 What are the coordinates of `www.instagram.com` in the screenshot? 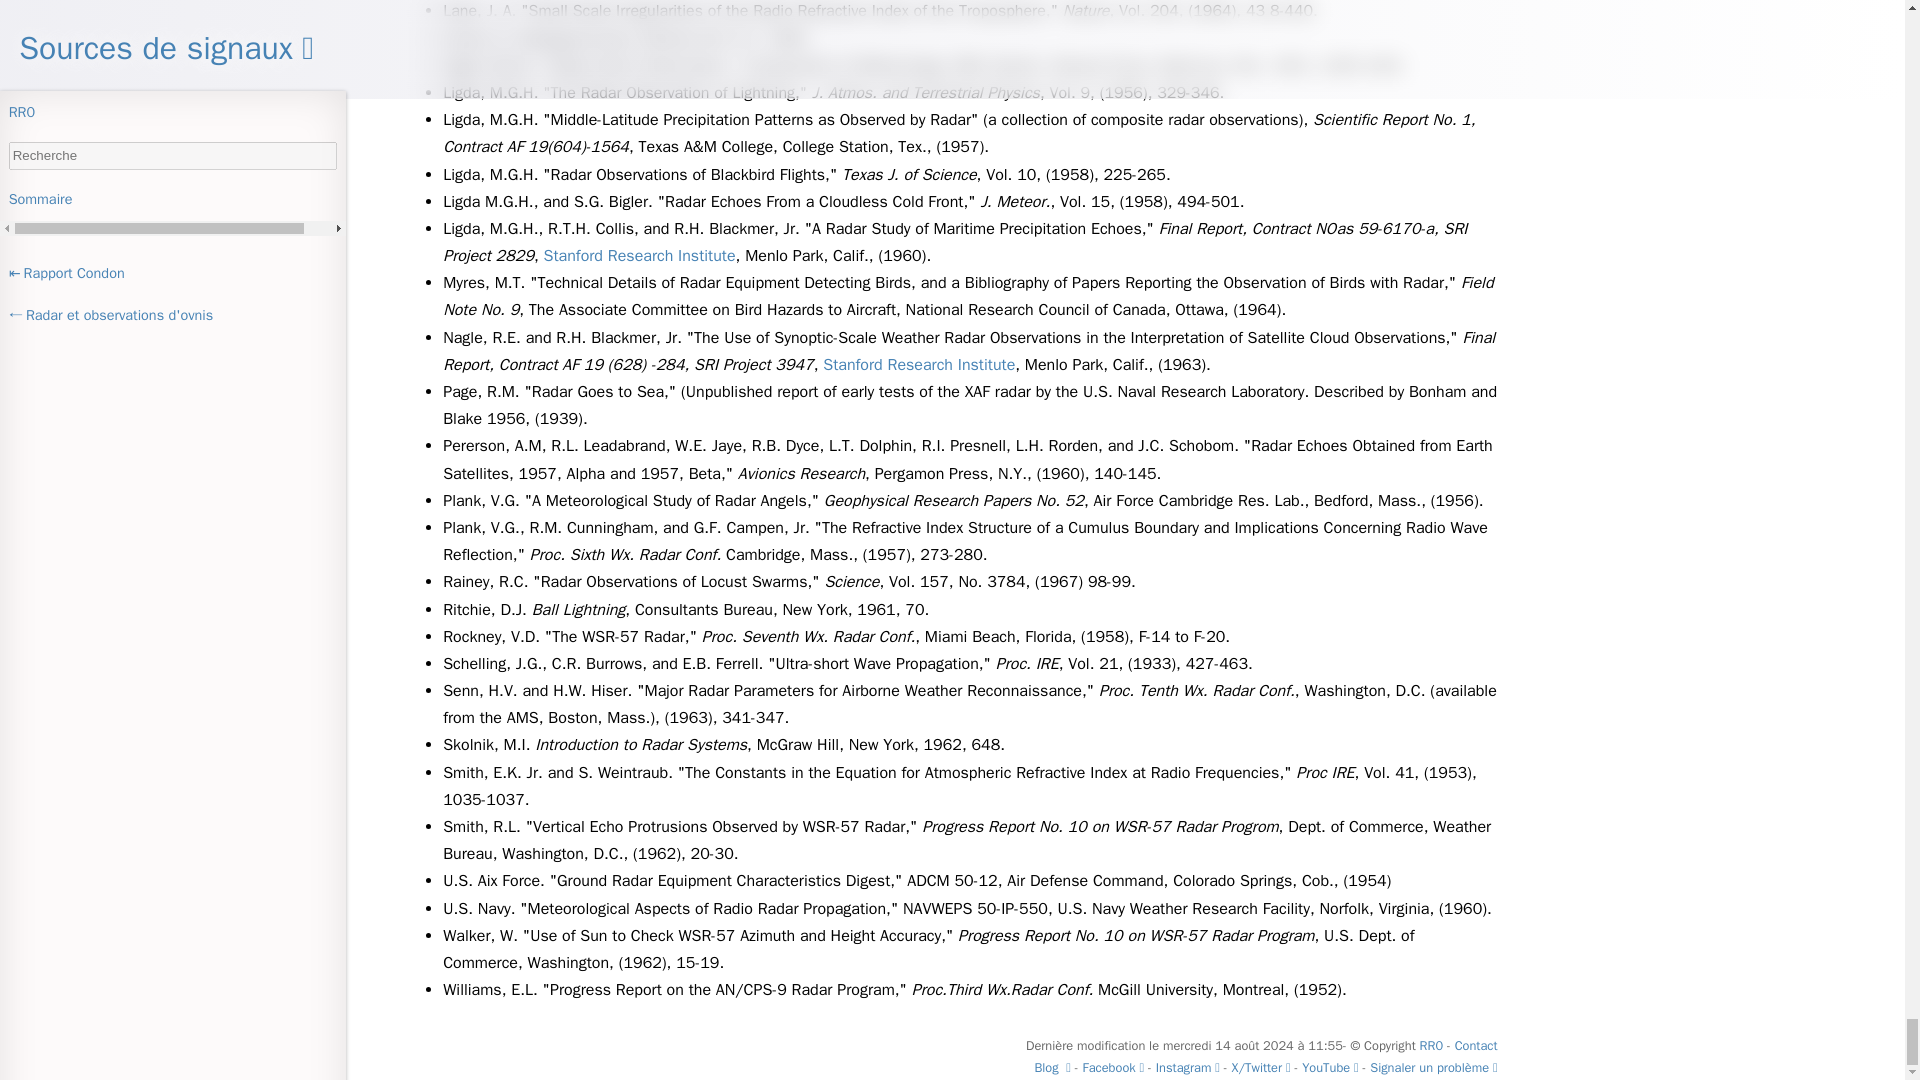 It's located at (1187, 1068).